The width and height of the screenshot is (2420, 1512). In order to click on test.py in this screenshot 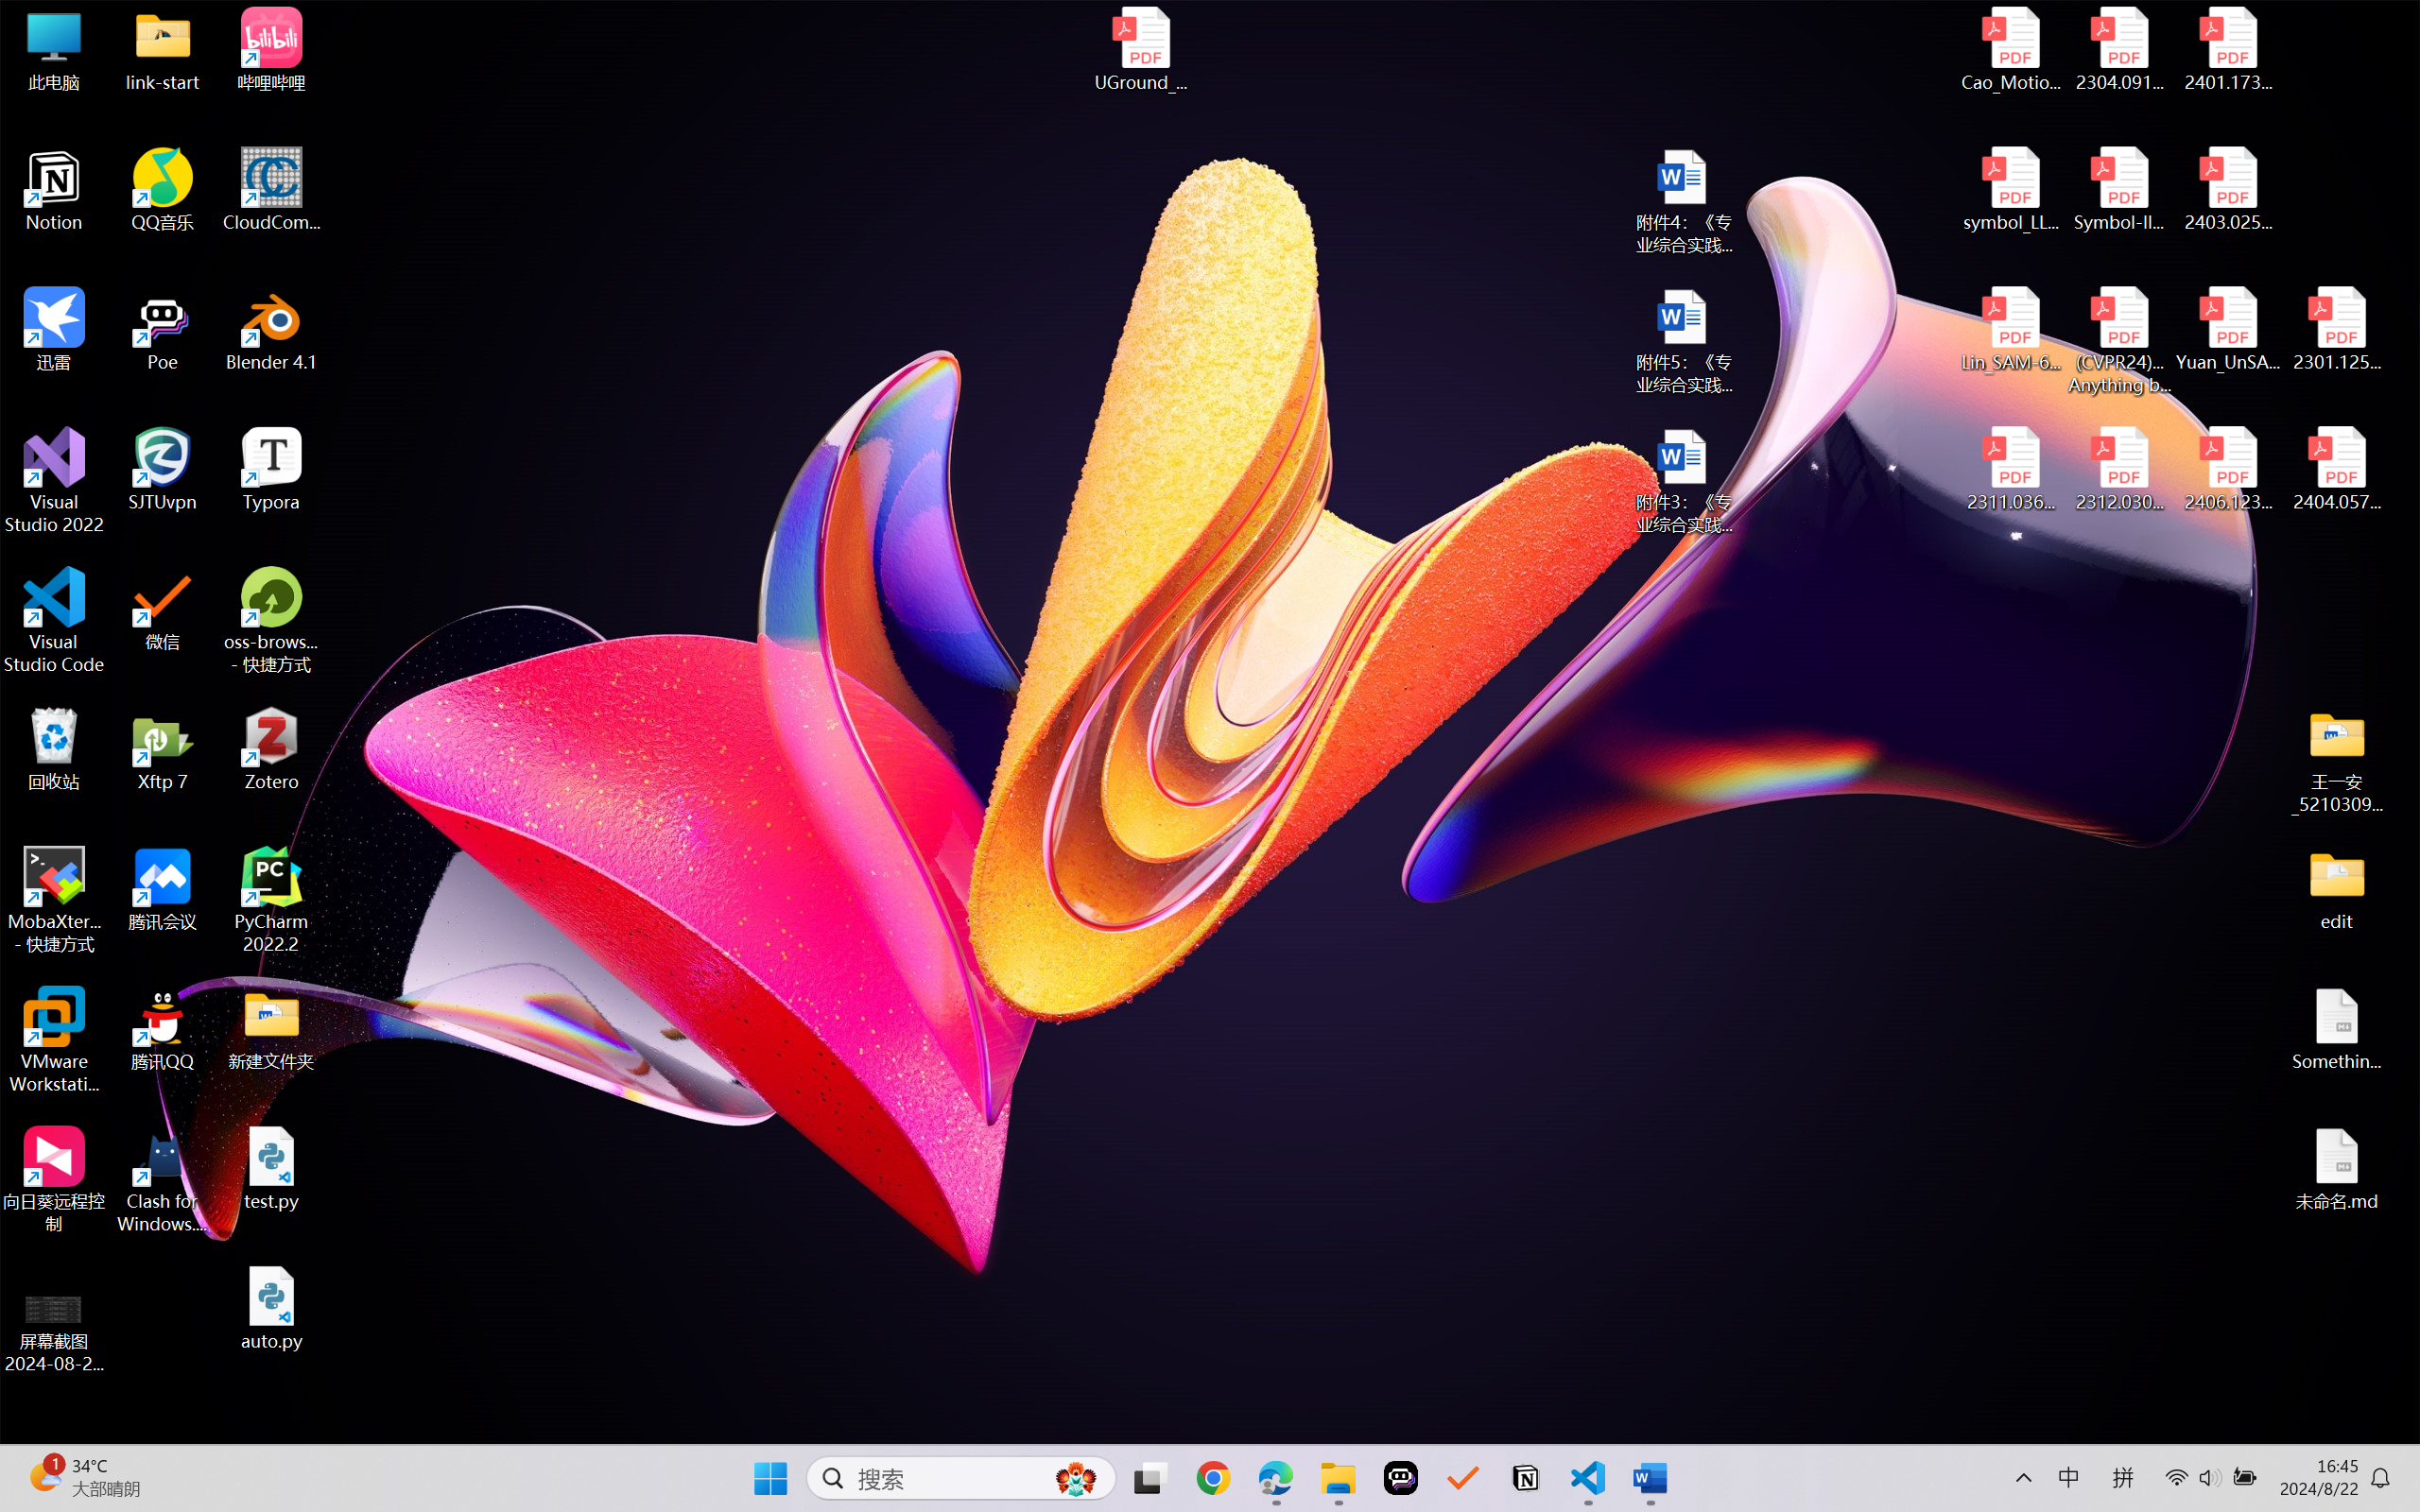, I will do `click(272, 1168)`.